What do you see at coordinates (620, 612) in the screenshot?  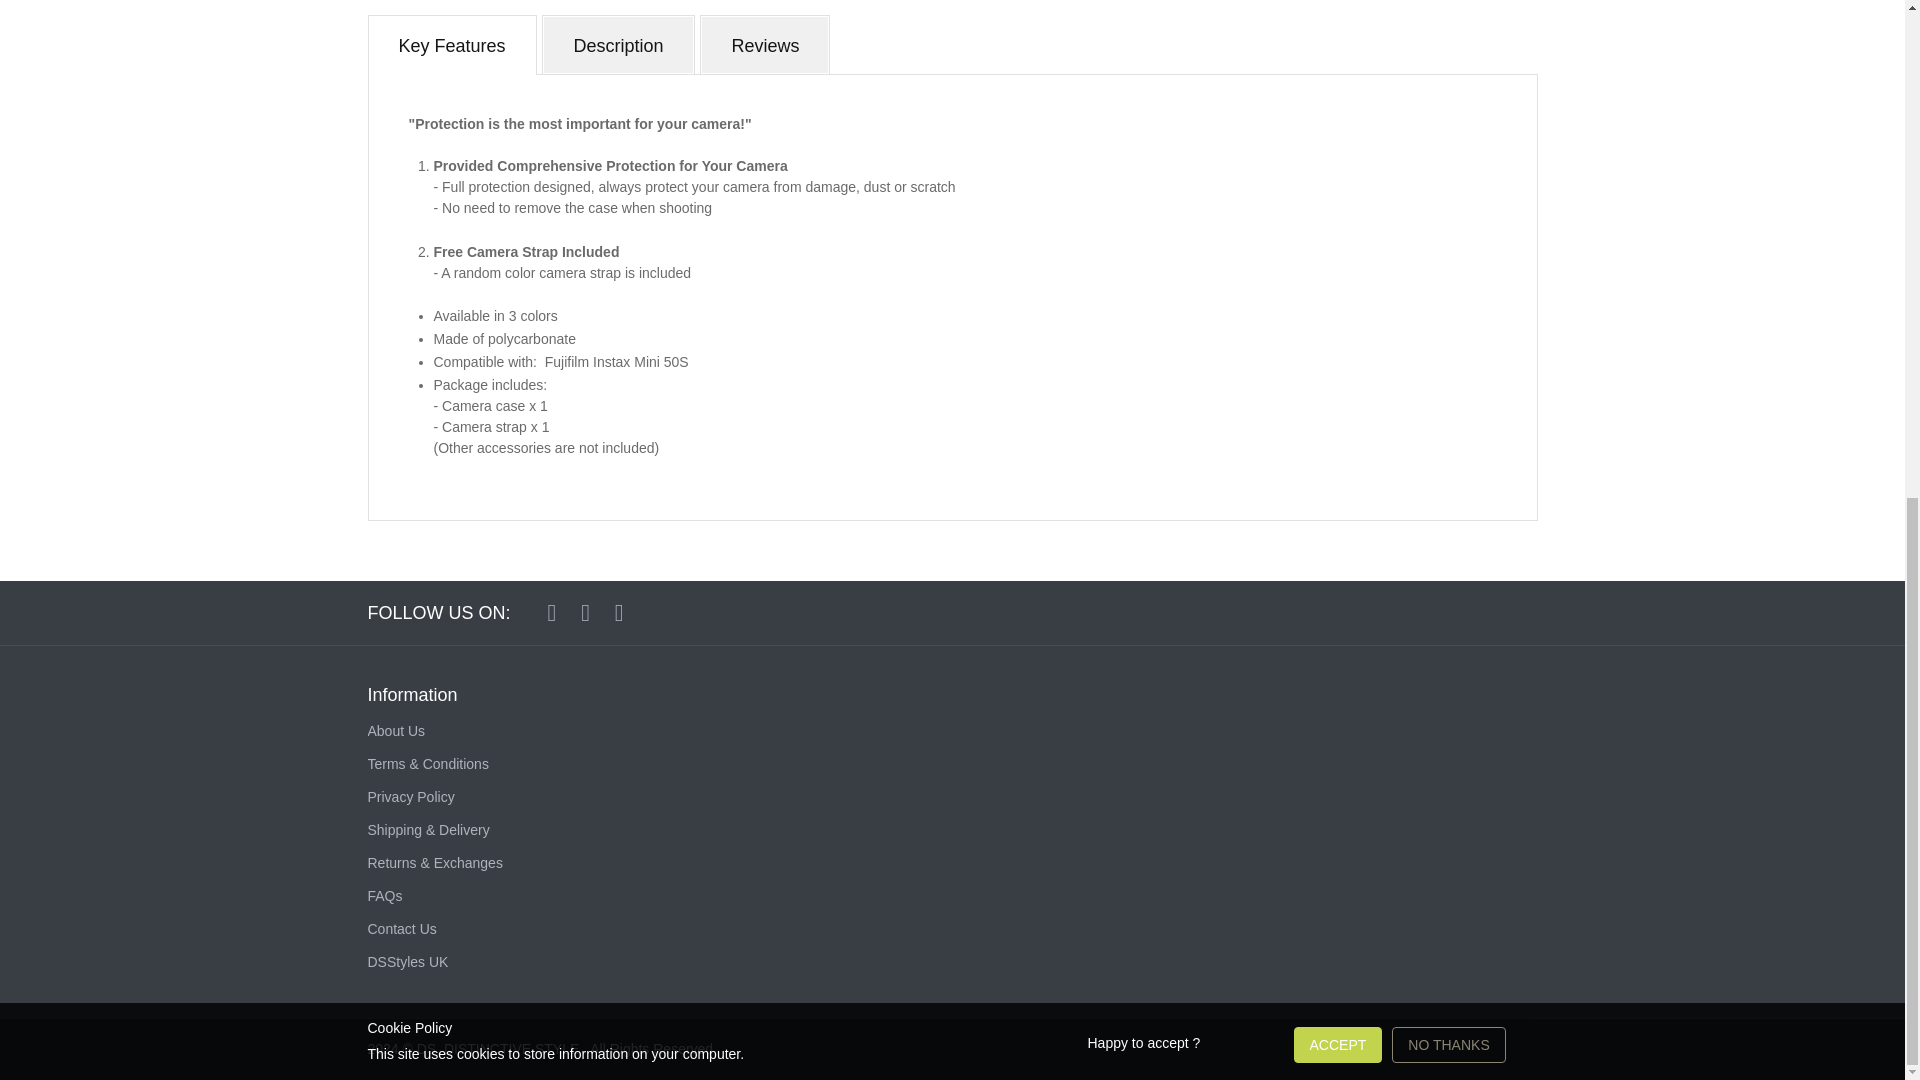 I see `Pinterest` at bounding box center [620, 612].